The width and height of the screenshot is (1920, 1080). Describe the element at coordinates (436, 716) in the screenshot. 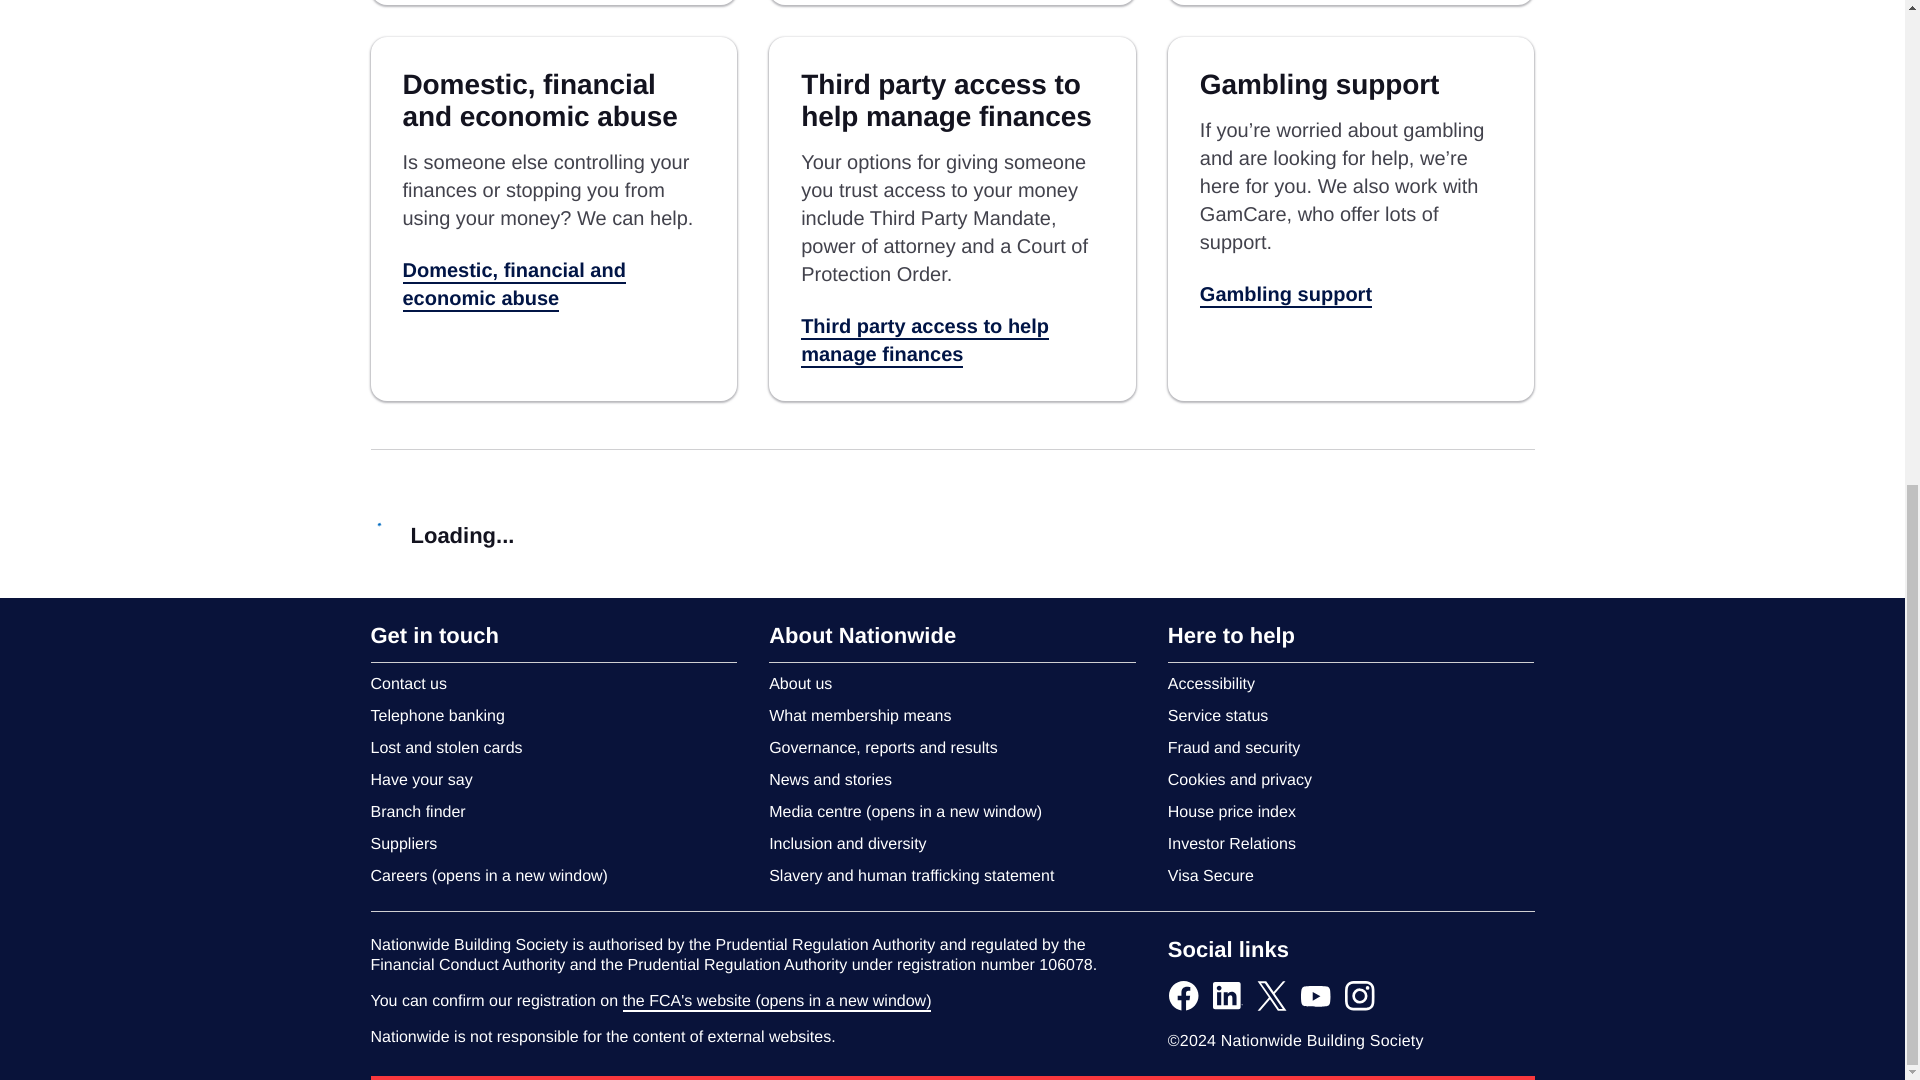

I see `Telephone banking` at that location.